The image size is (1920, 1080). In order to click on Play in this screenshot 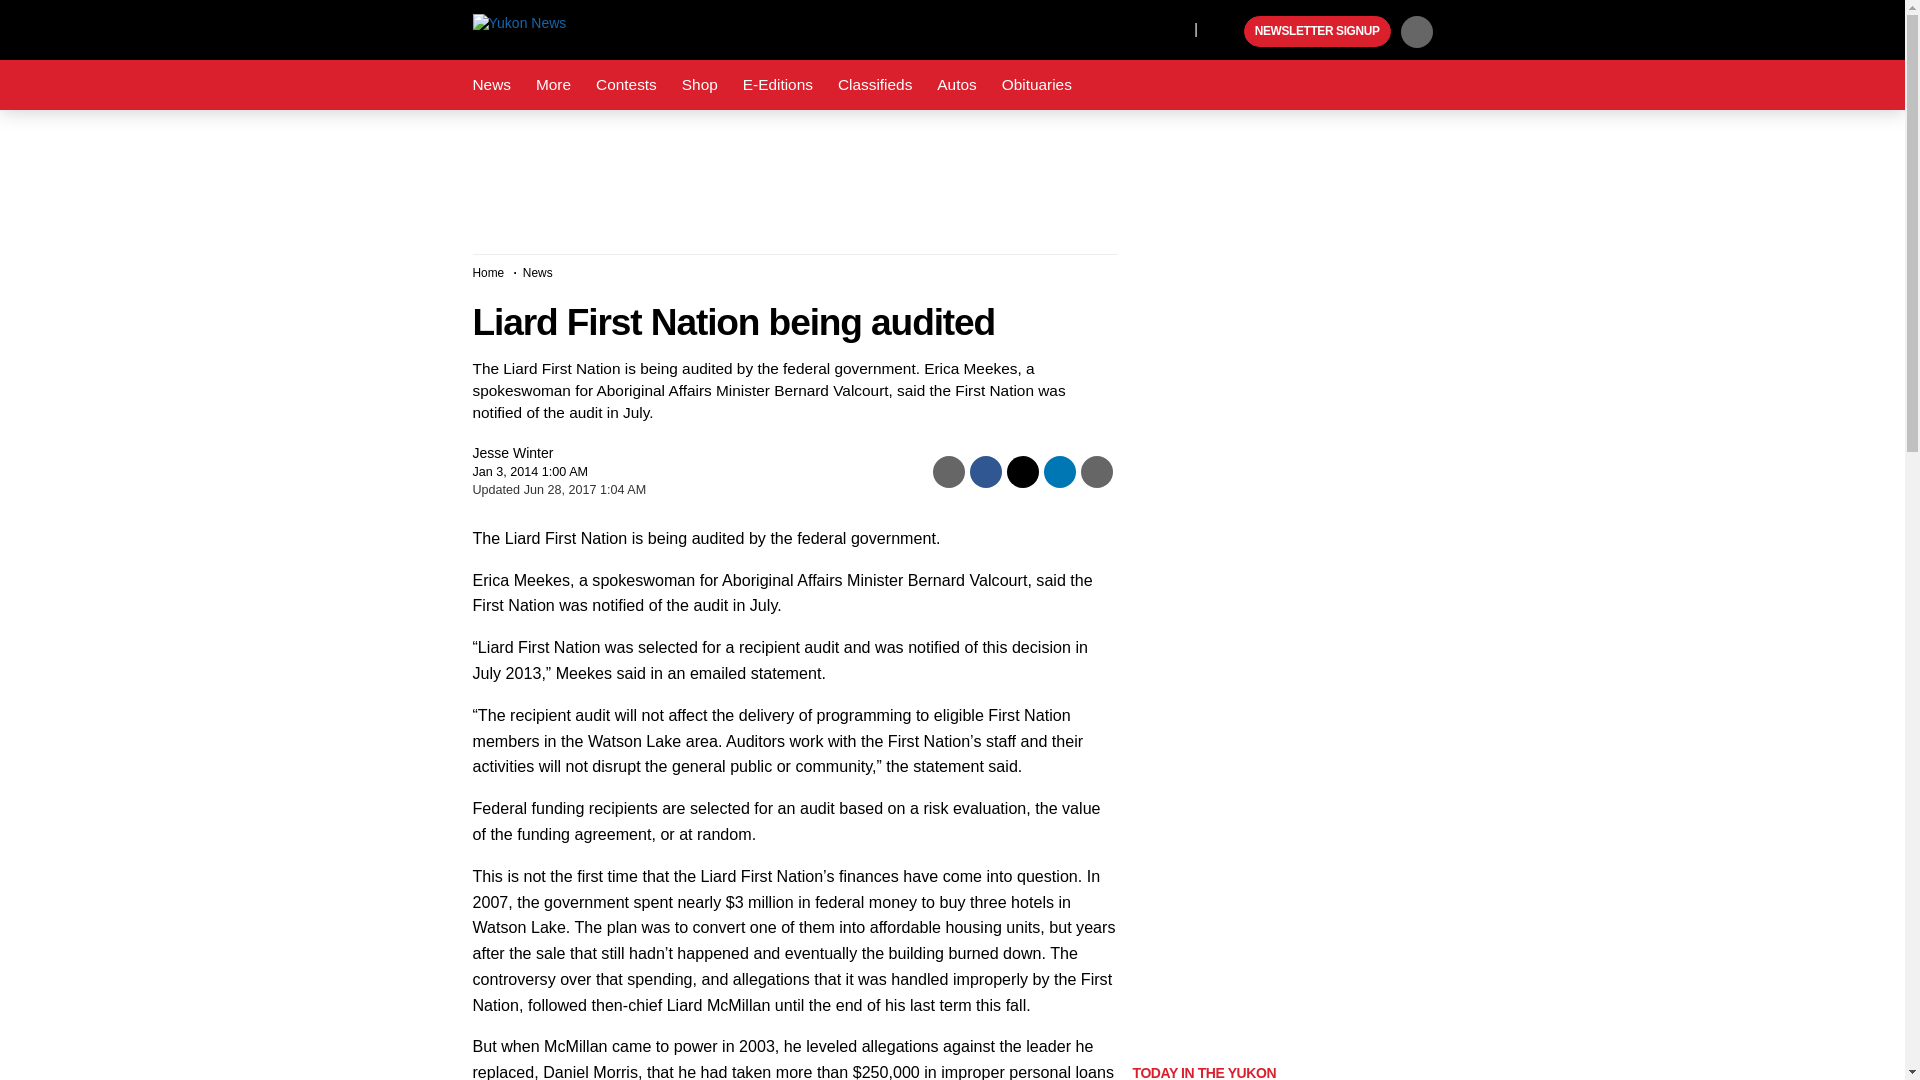, I will do `click(1226, 32)`.